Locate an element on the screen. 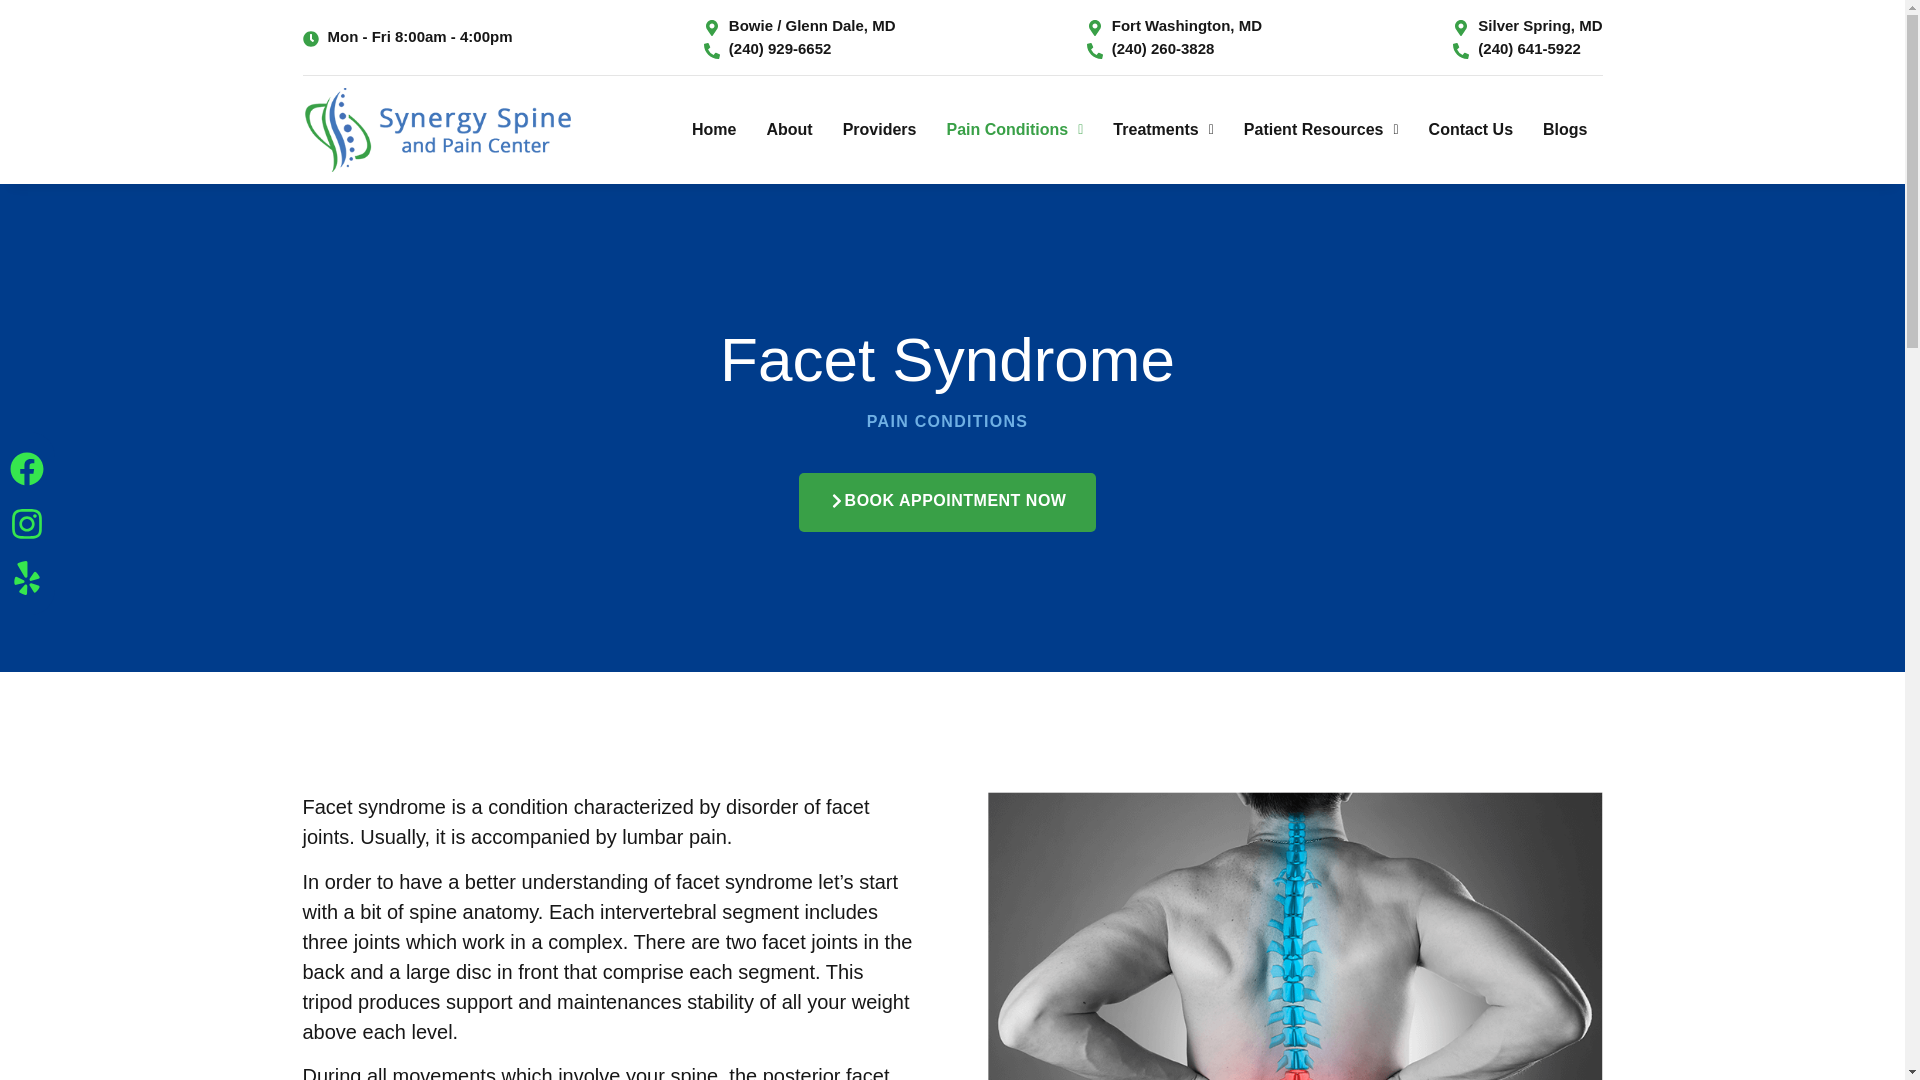 The width and height of the screenshot is (1920, 1080). Treatments is located at coordinates (1163, 130).